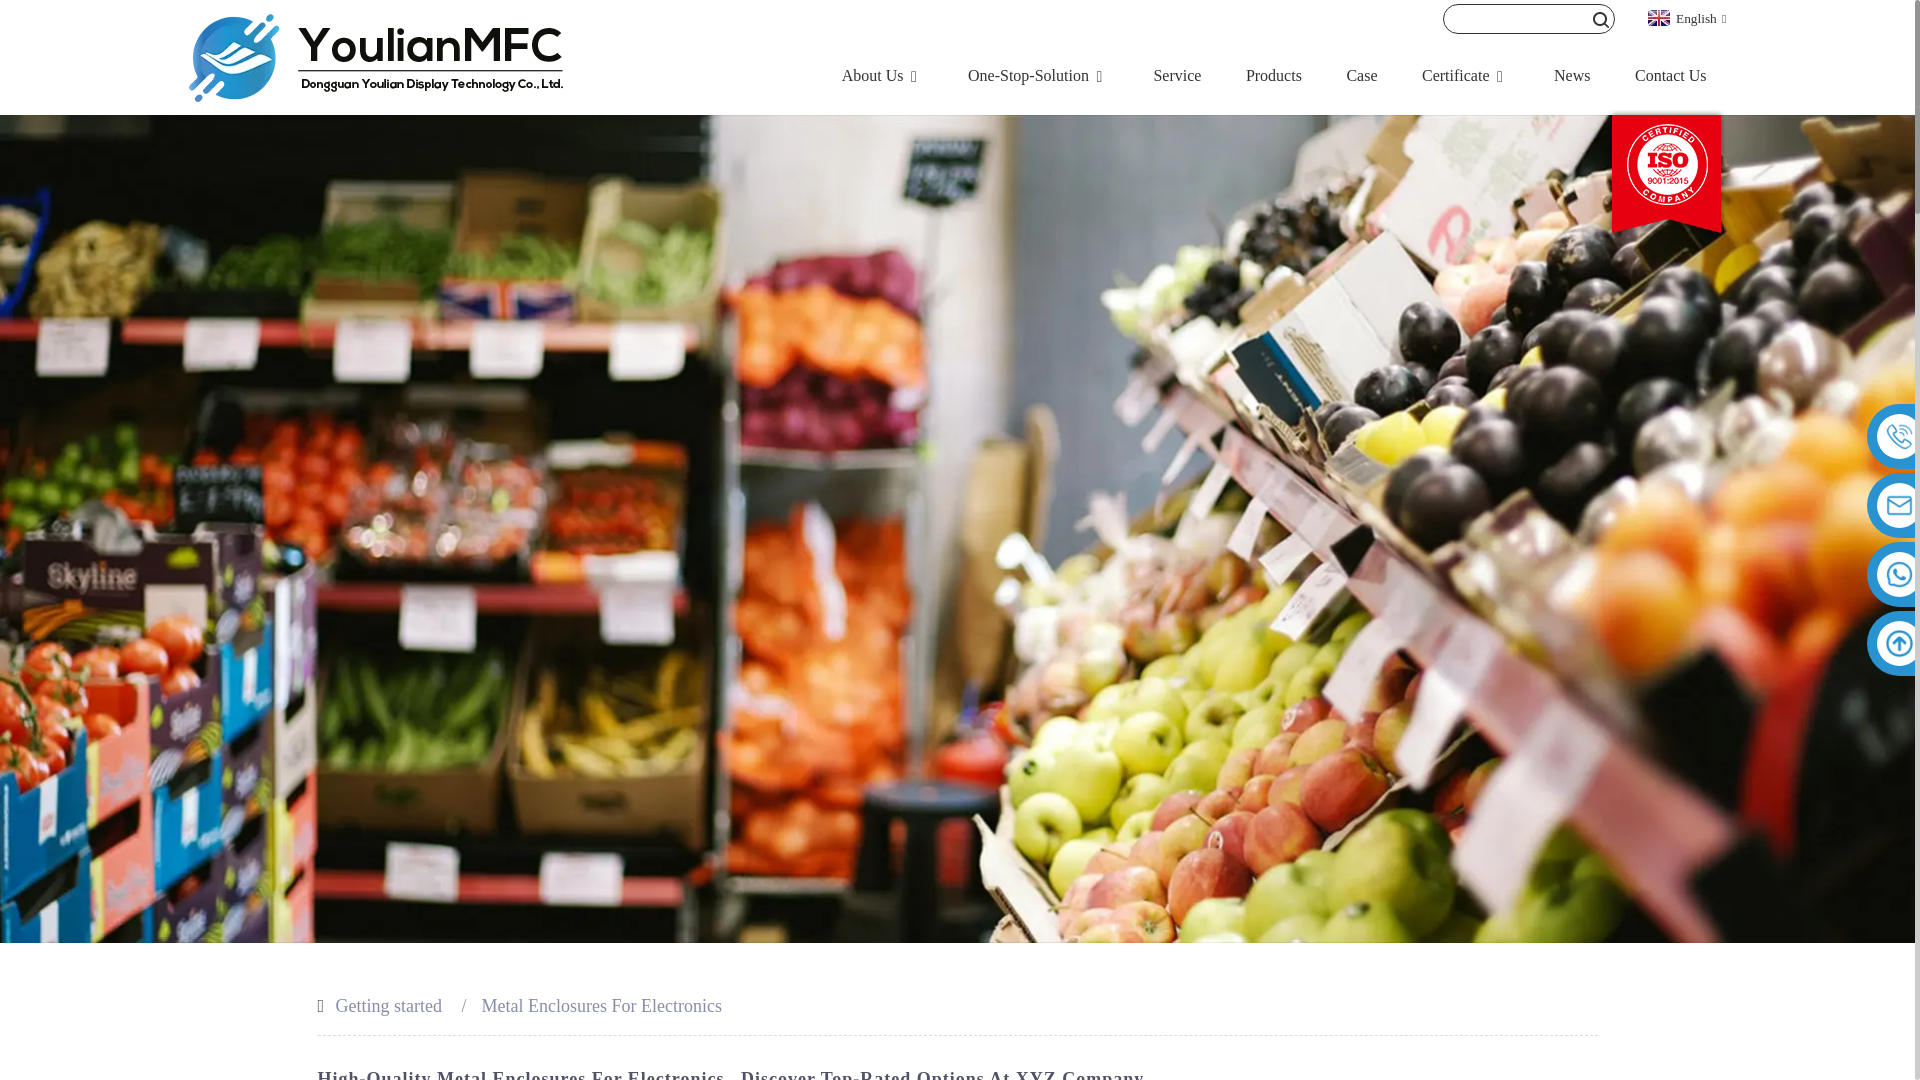 Image resolution: width=1920 pixels, height=1080 pixels. What do you see at coordinates (1670, 75) in the screenshot?
I see `Contact Us` at bounding box center [1670, 75].